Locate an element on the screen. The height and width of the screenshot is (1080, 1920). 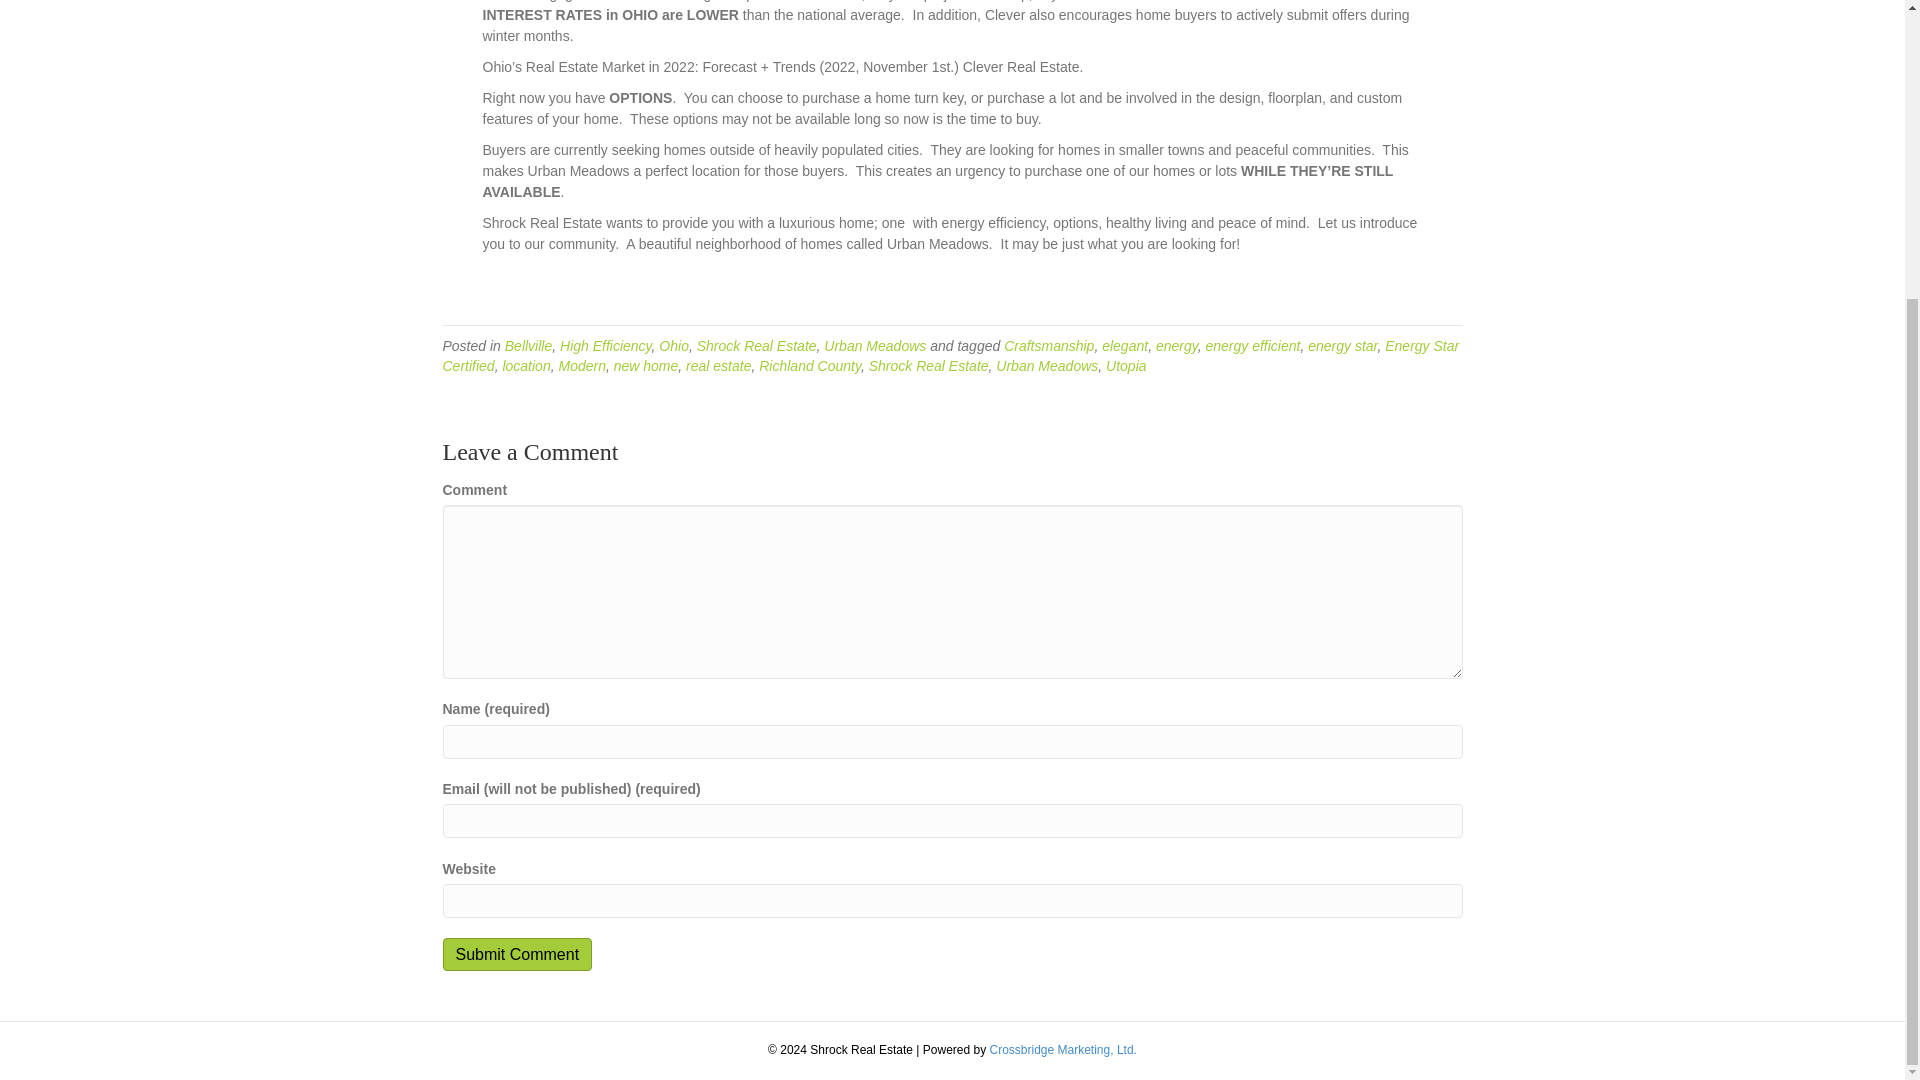
energy efficient is located at coordinates (1252, 346).